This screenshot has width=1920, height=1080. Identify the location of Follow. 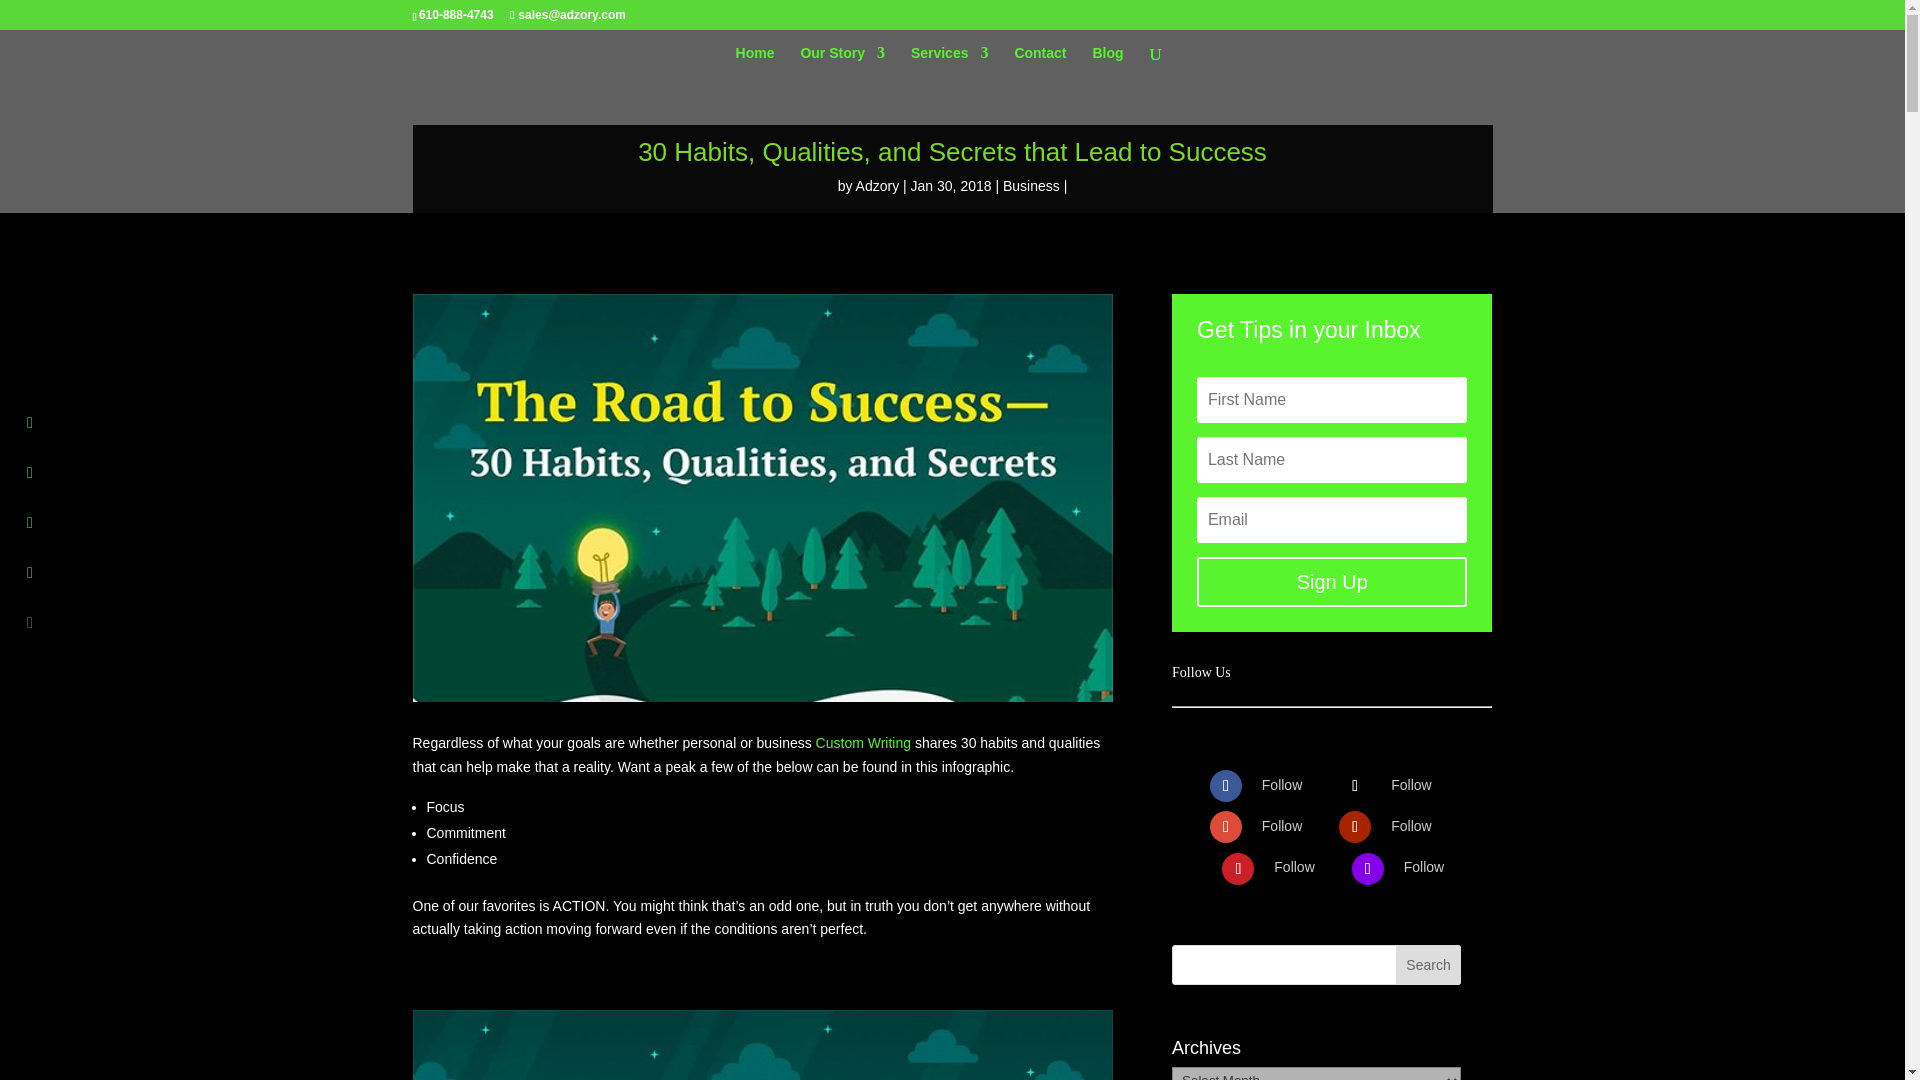
(1281, 826).